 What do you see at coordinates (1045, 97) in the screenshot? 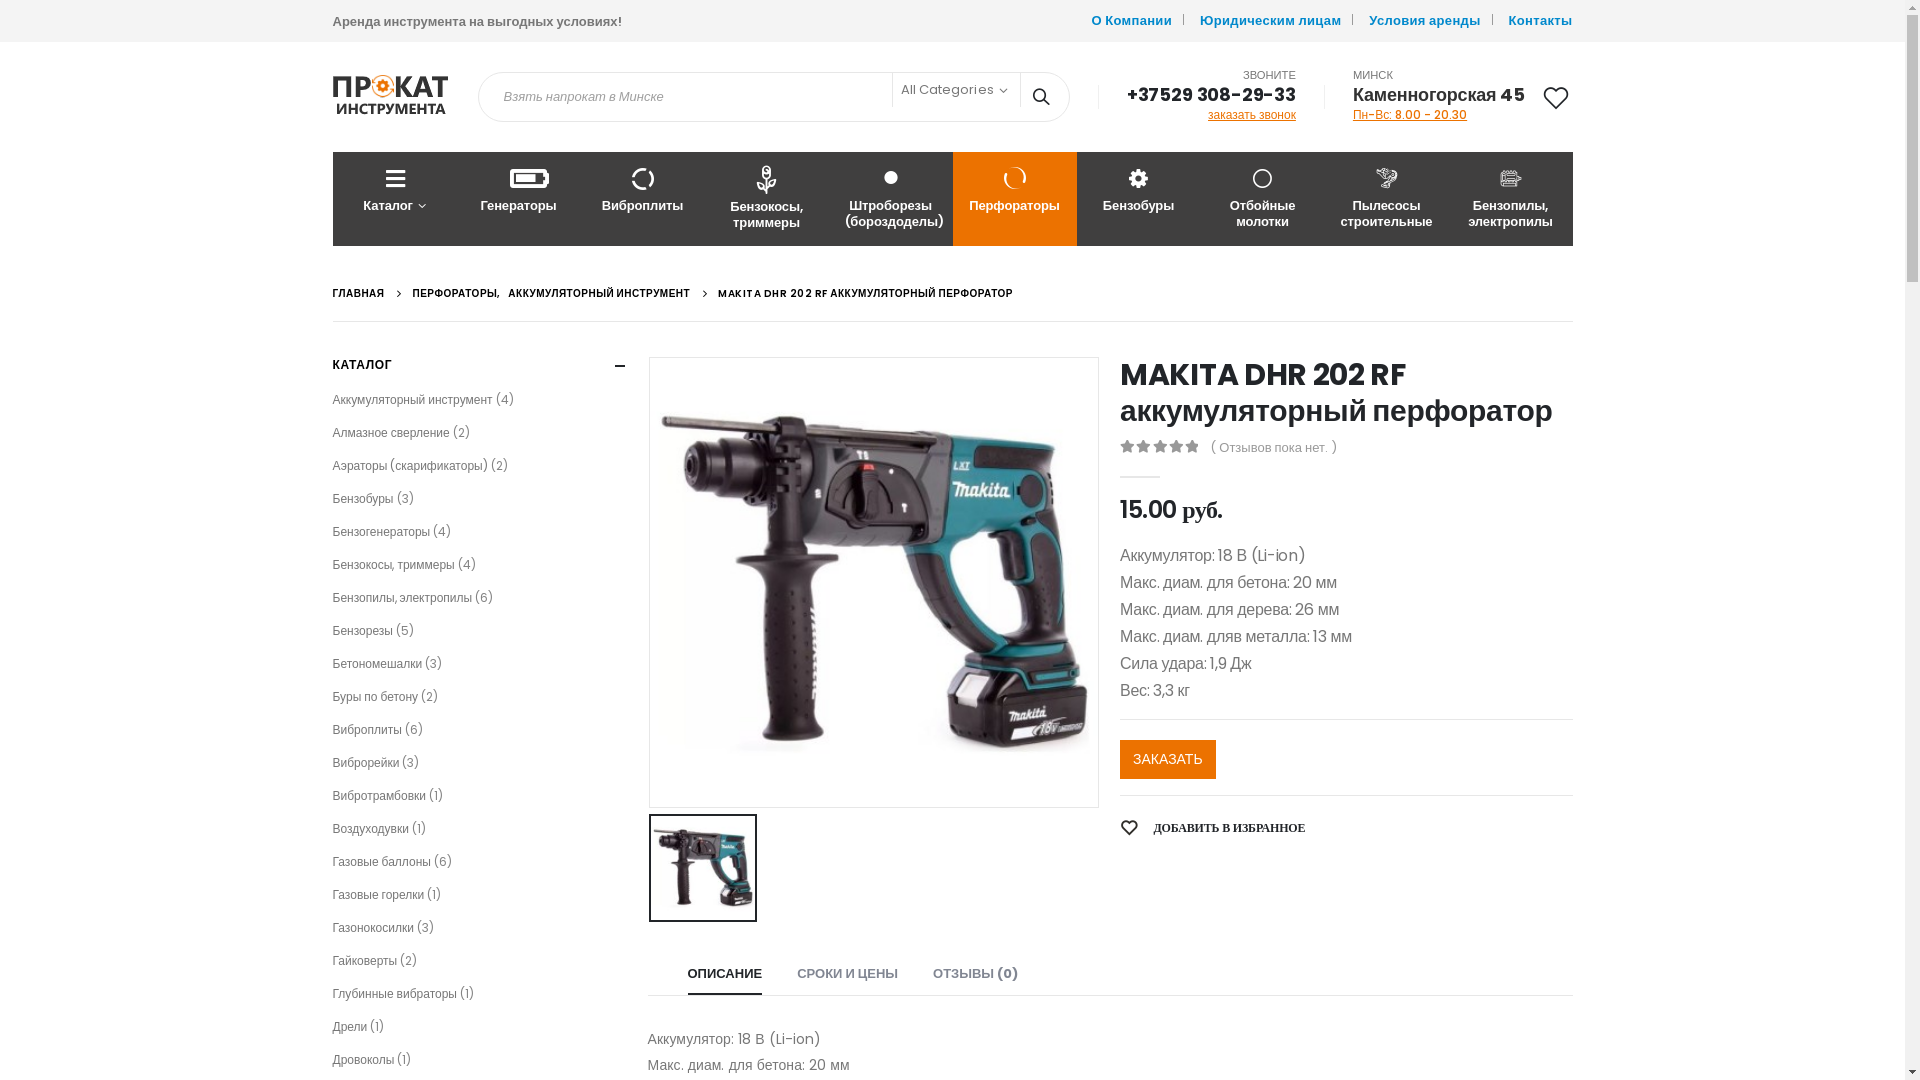
I see `Search` at bounding box center [1045, 97].